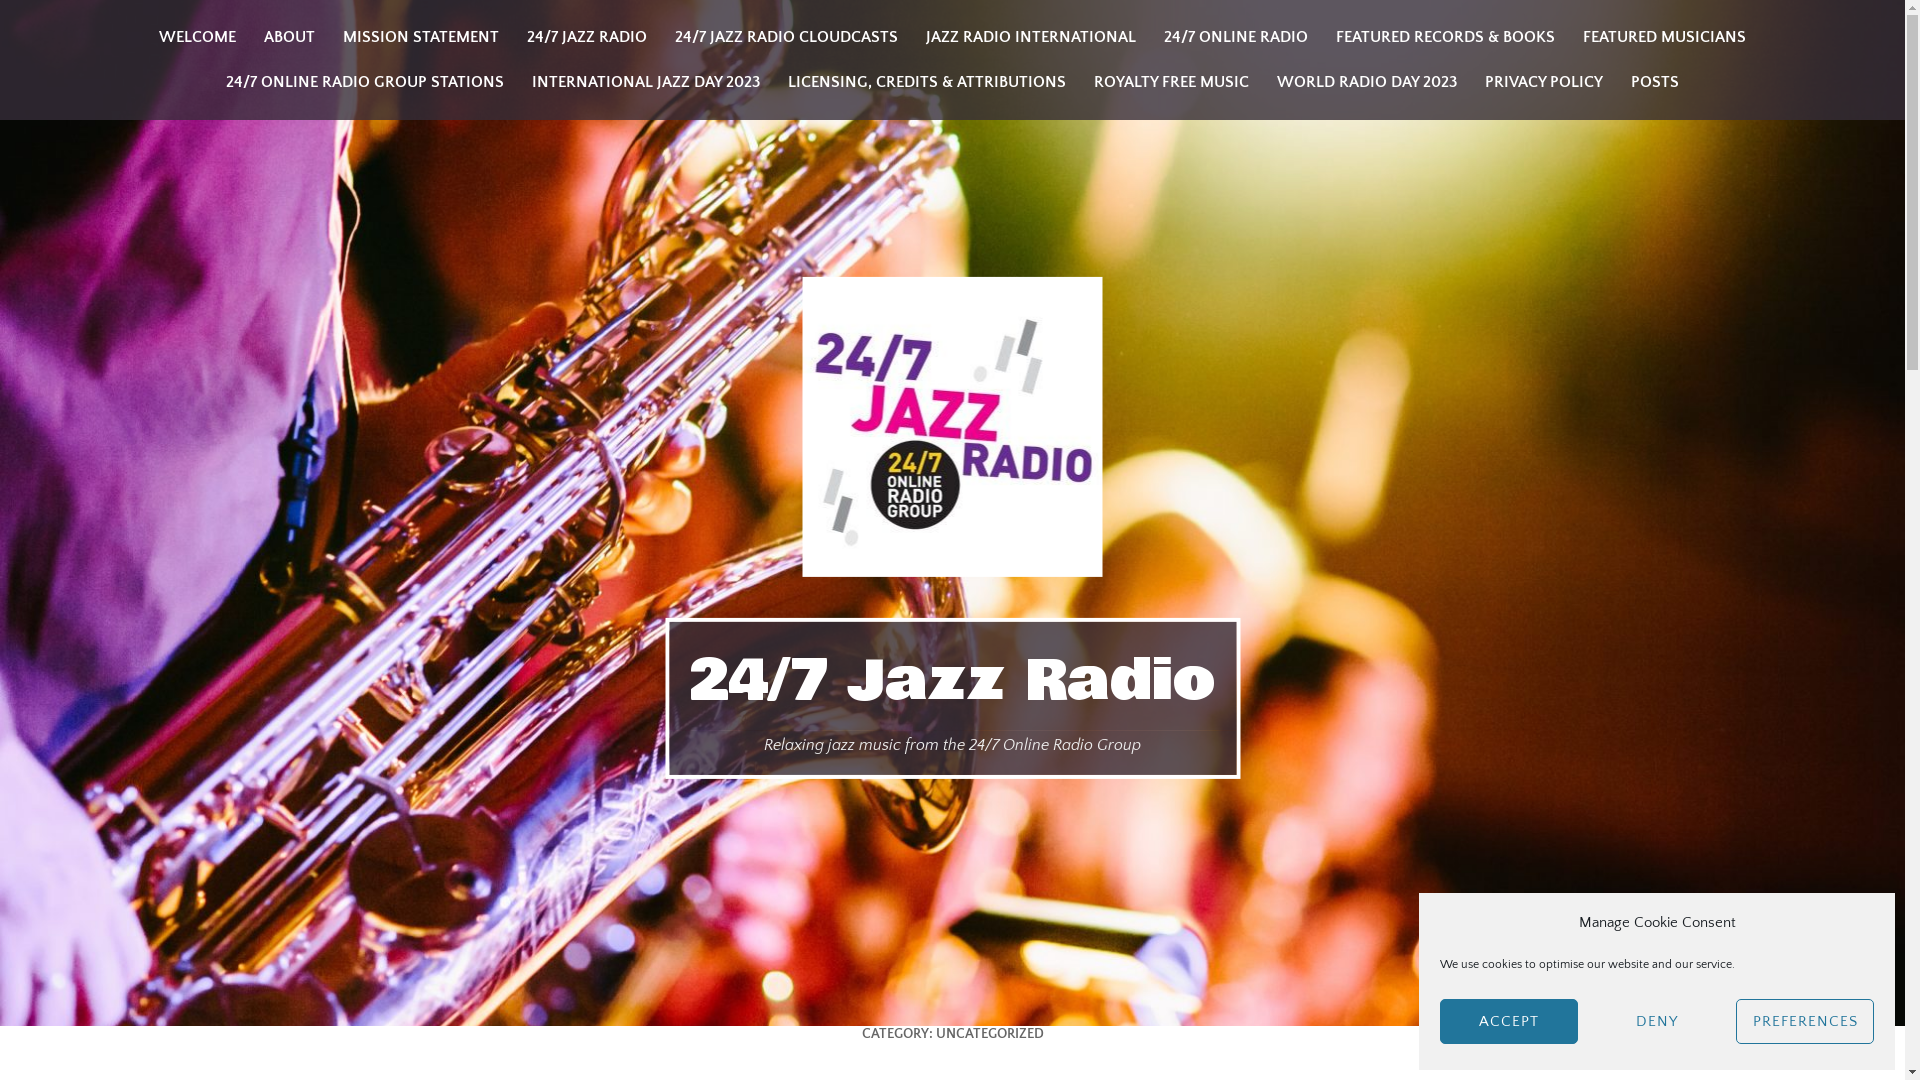 The height and width of the screenshot is (1080, 1920). Describe the element at coordinates (1657, 1022) in the screenshot. I see `DENY` at that location.